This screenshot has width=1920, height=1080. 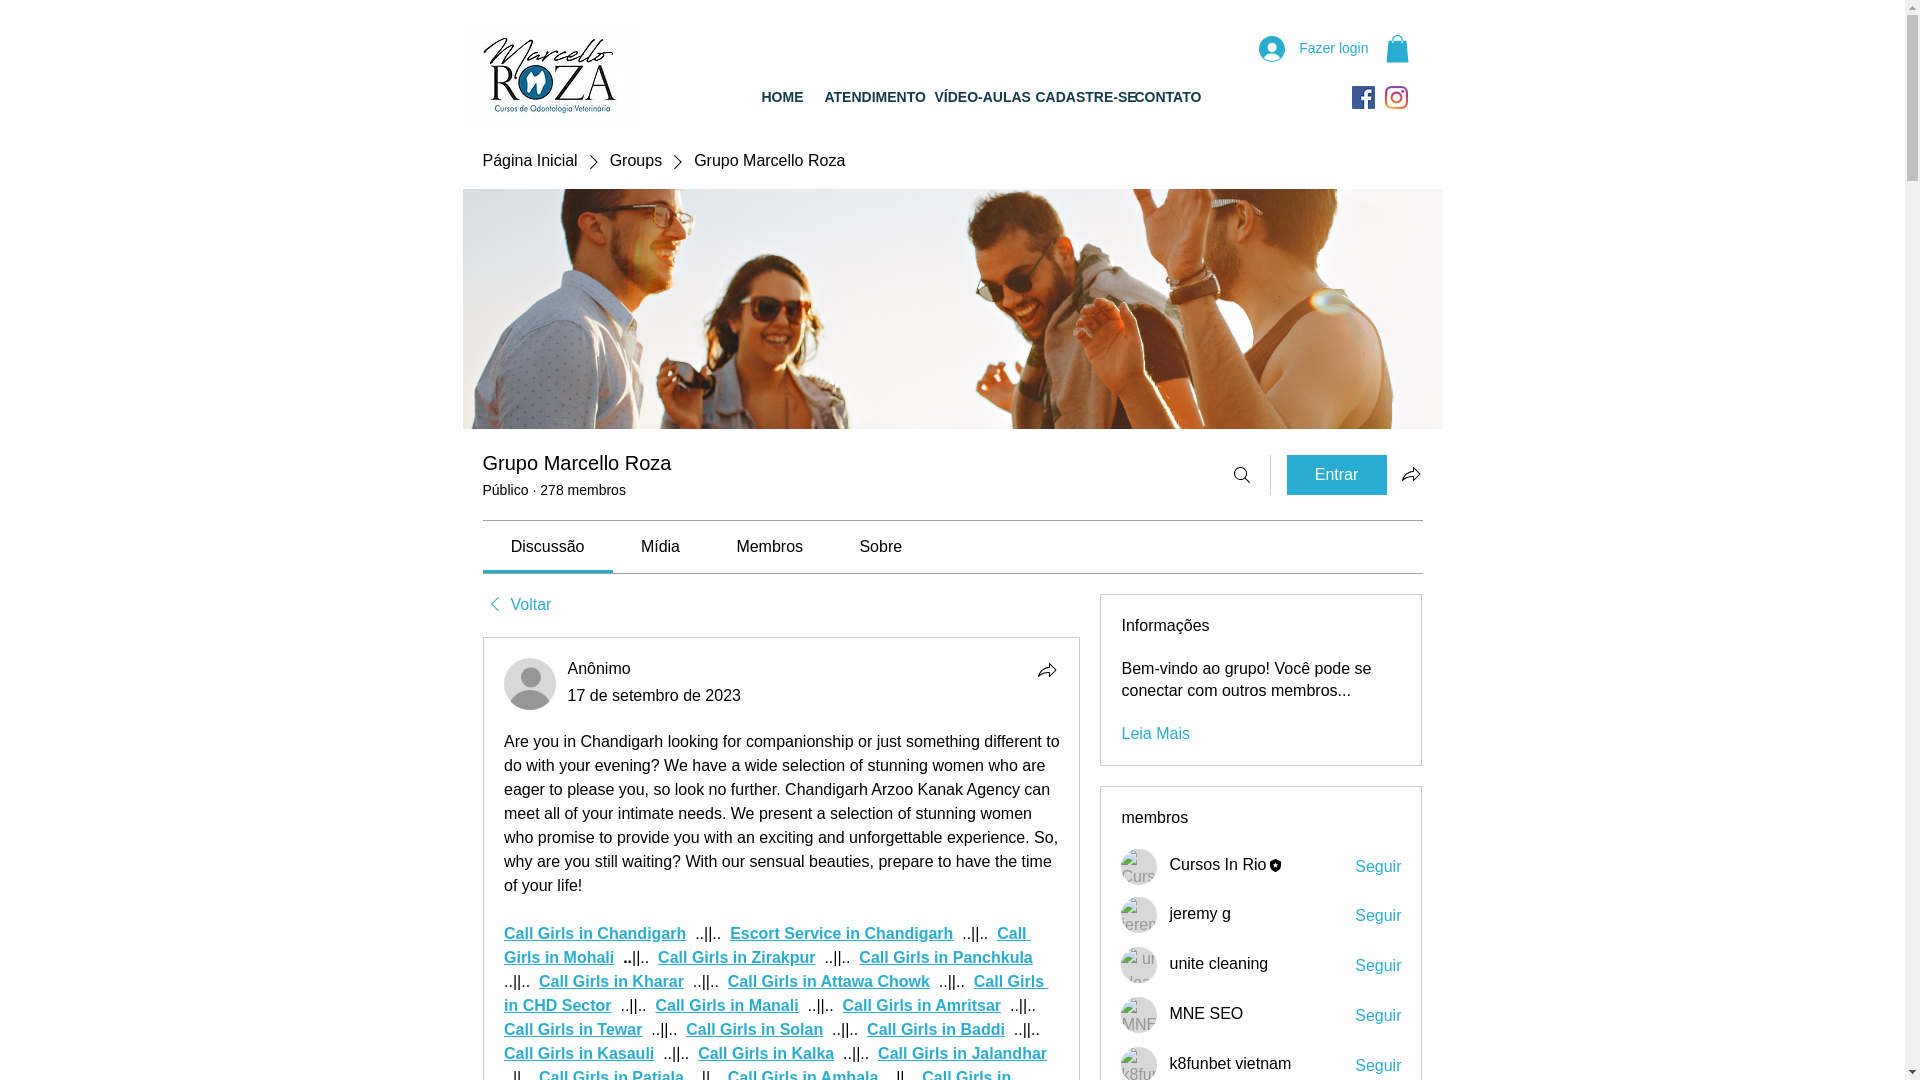 What do you see at coordinates (636, 160) in the screenshot?
I see `Groups` at bounding box center [636, 160].